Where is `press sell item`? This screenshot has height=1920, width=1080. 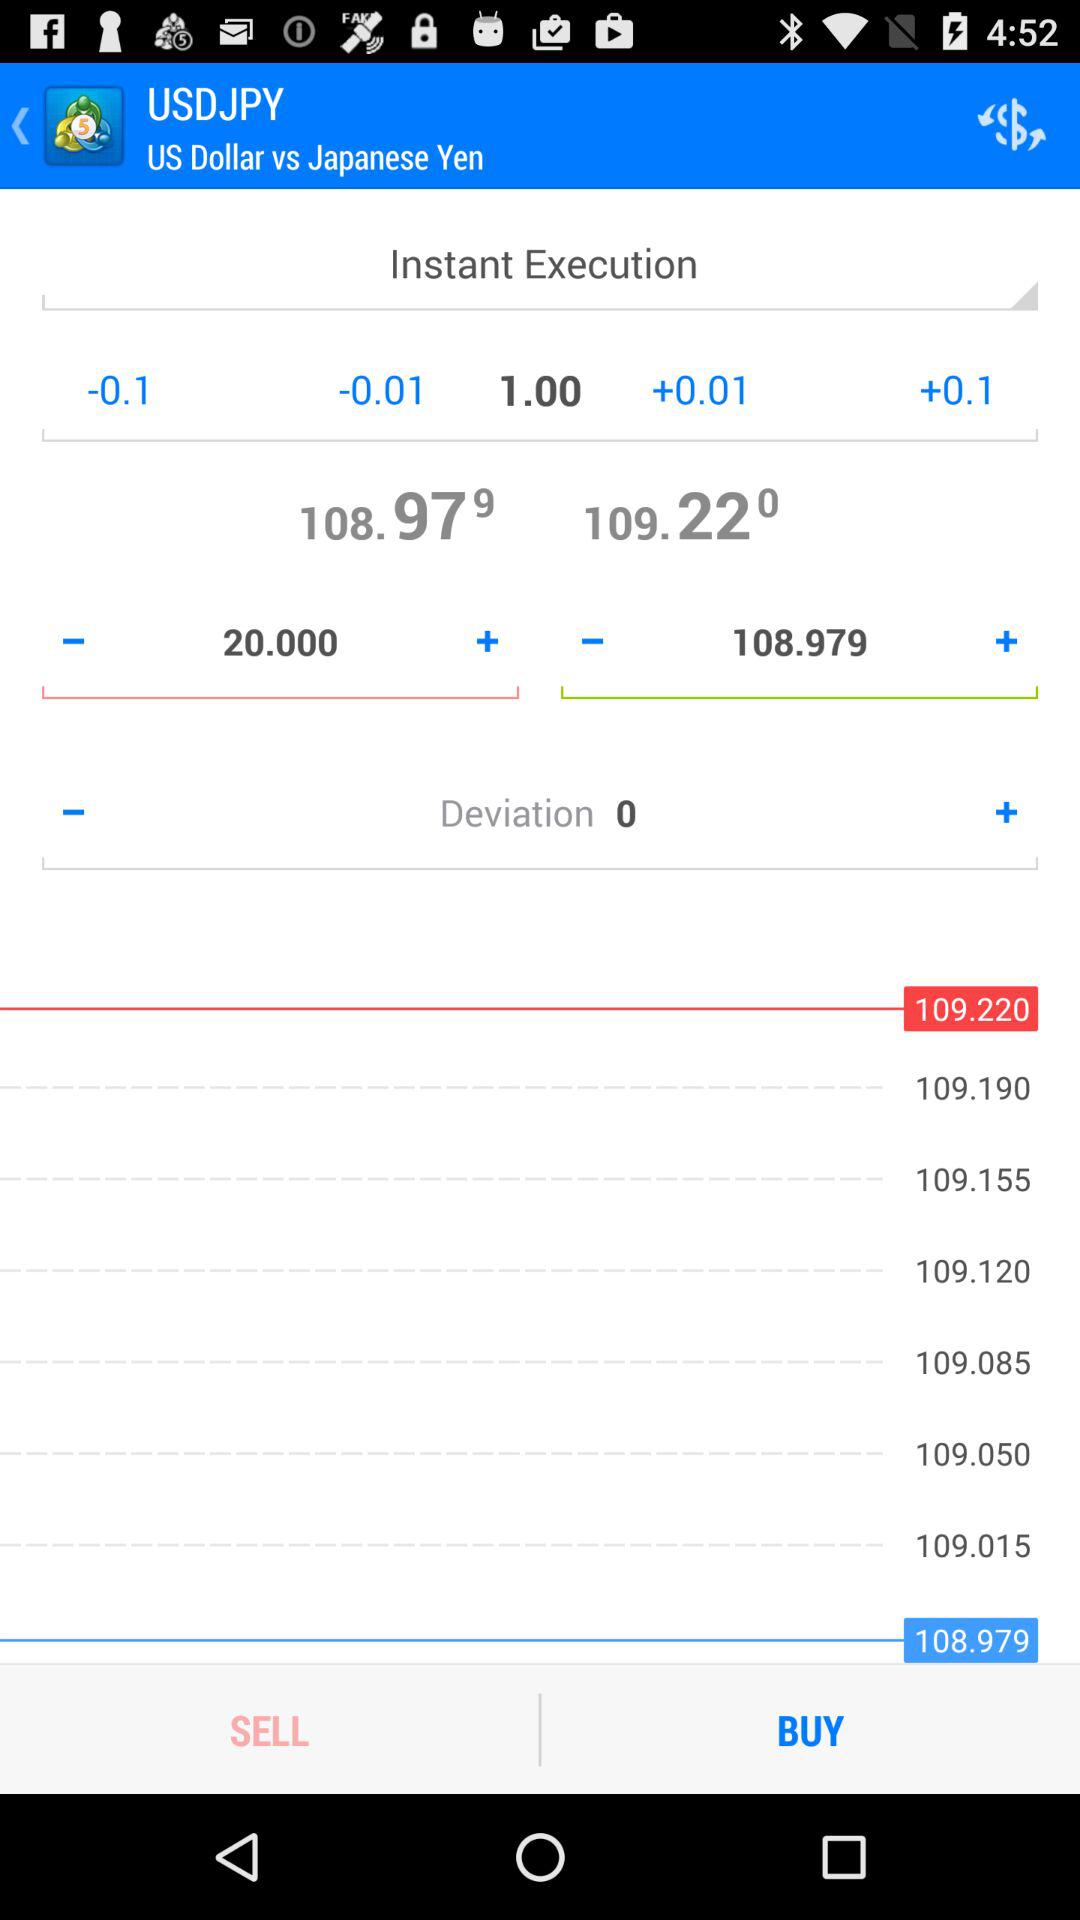
press sell item is located at coordinates (269, 1729).